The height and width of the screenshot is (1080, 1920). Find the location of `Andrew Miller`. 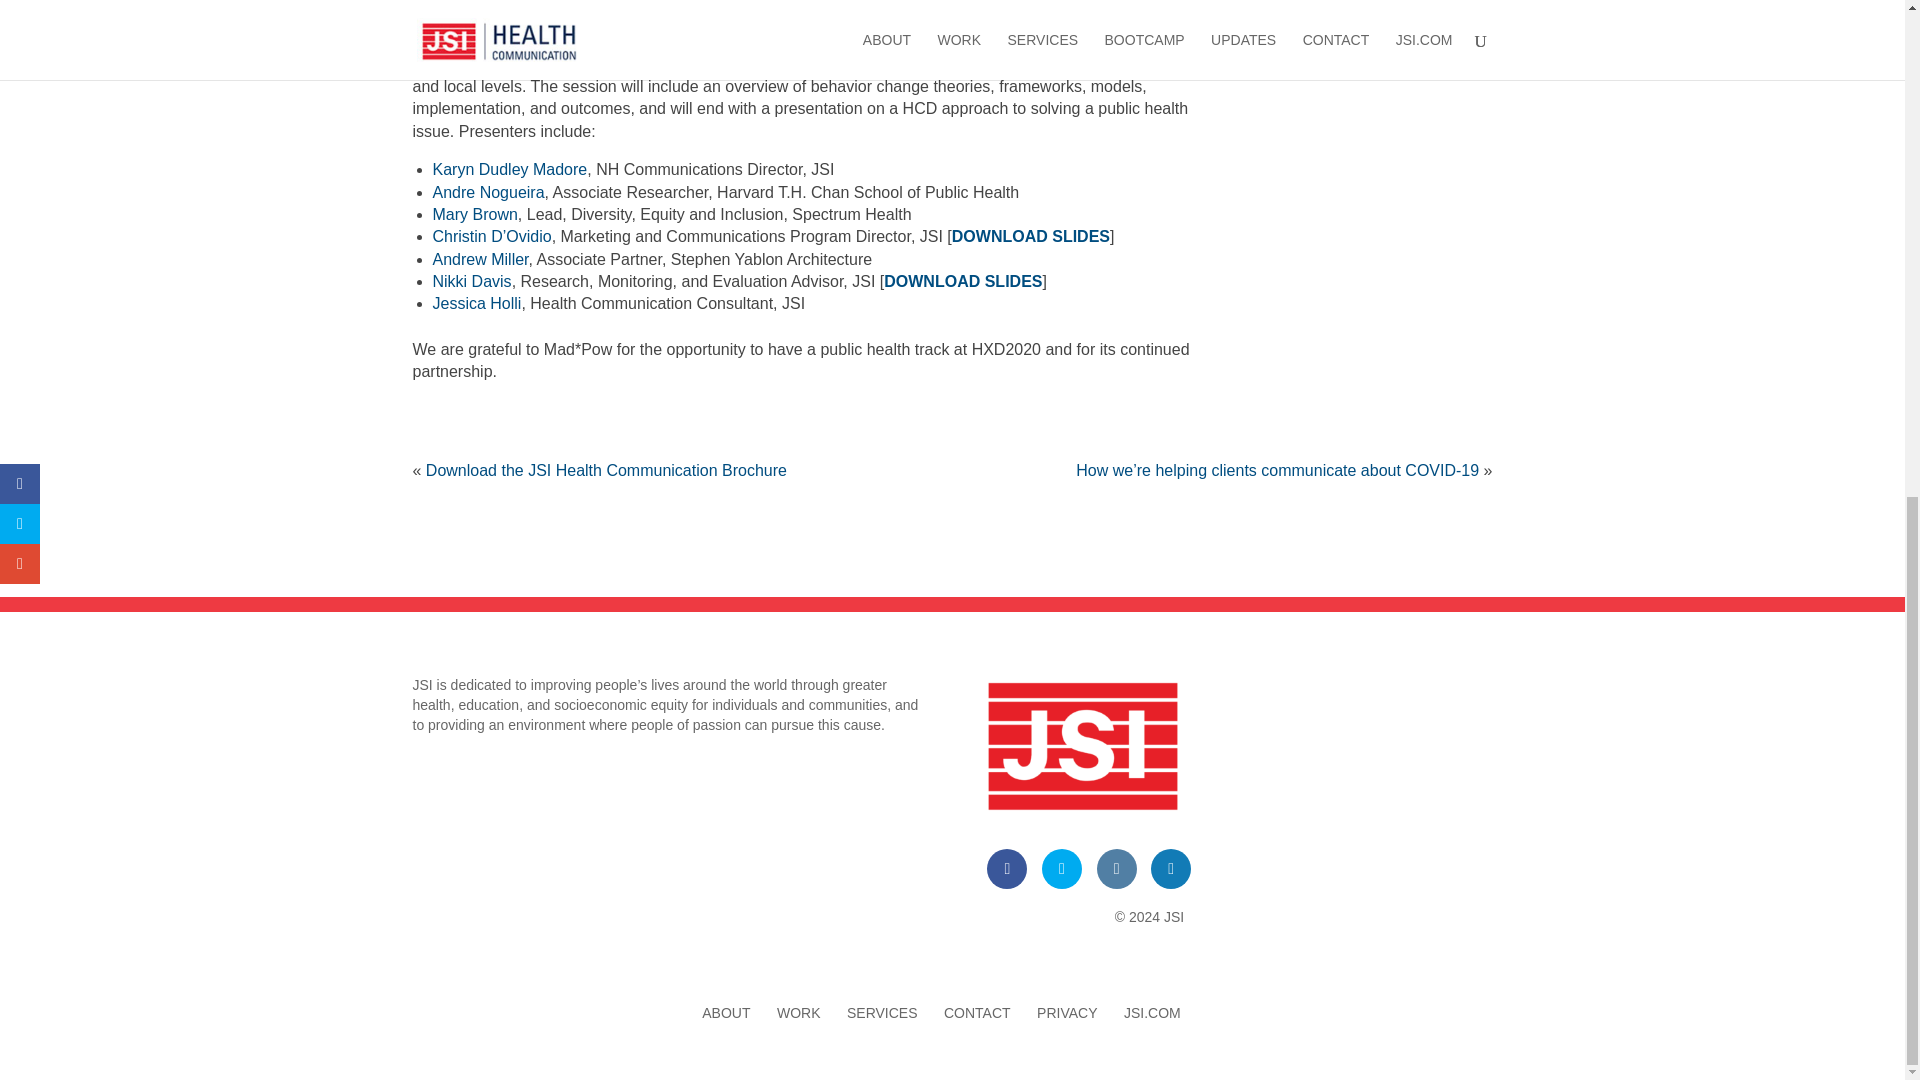

Andrew Miller is located at coordinates (480, 258).